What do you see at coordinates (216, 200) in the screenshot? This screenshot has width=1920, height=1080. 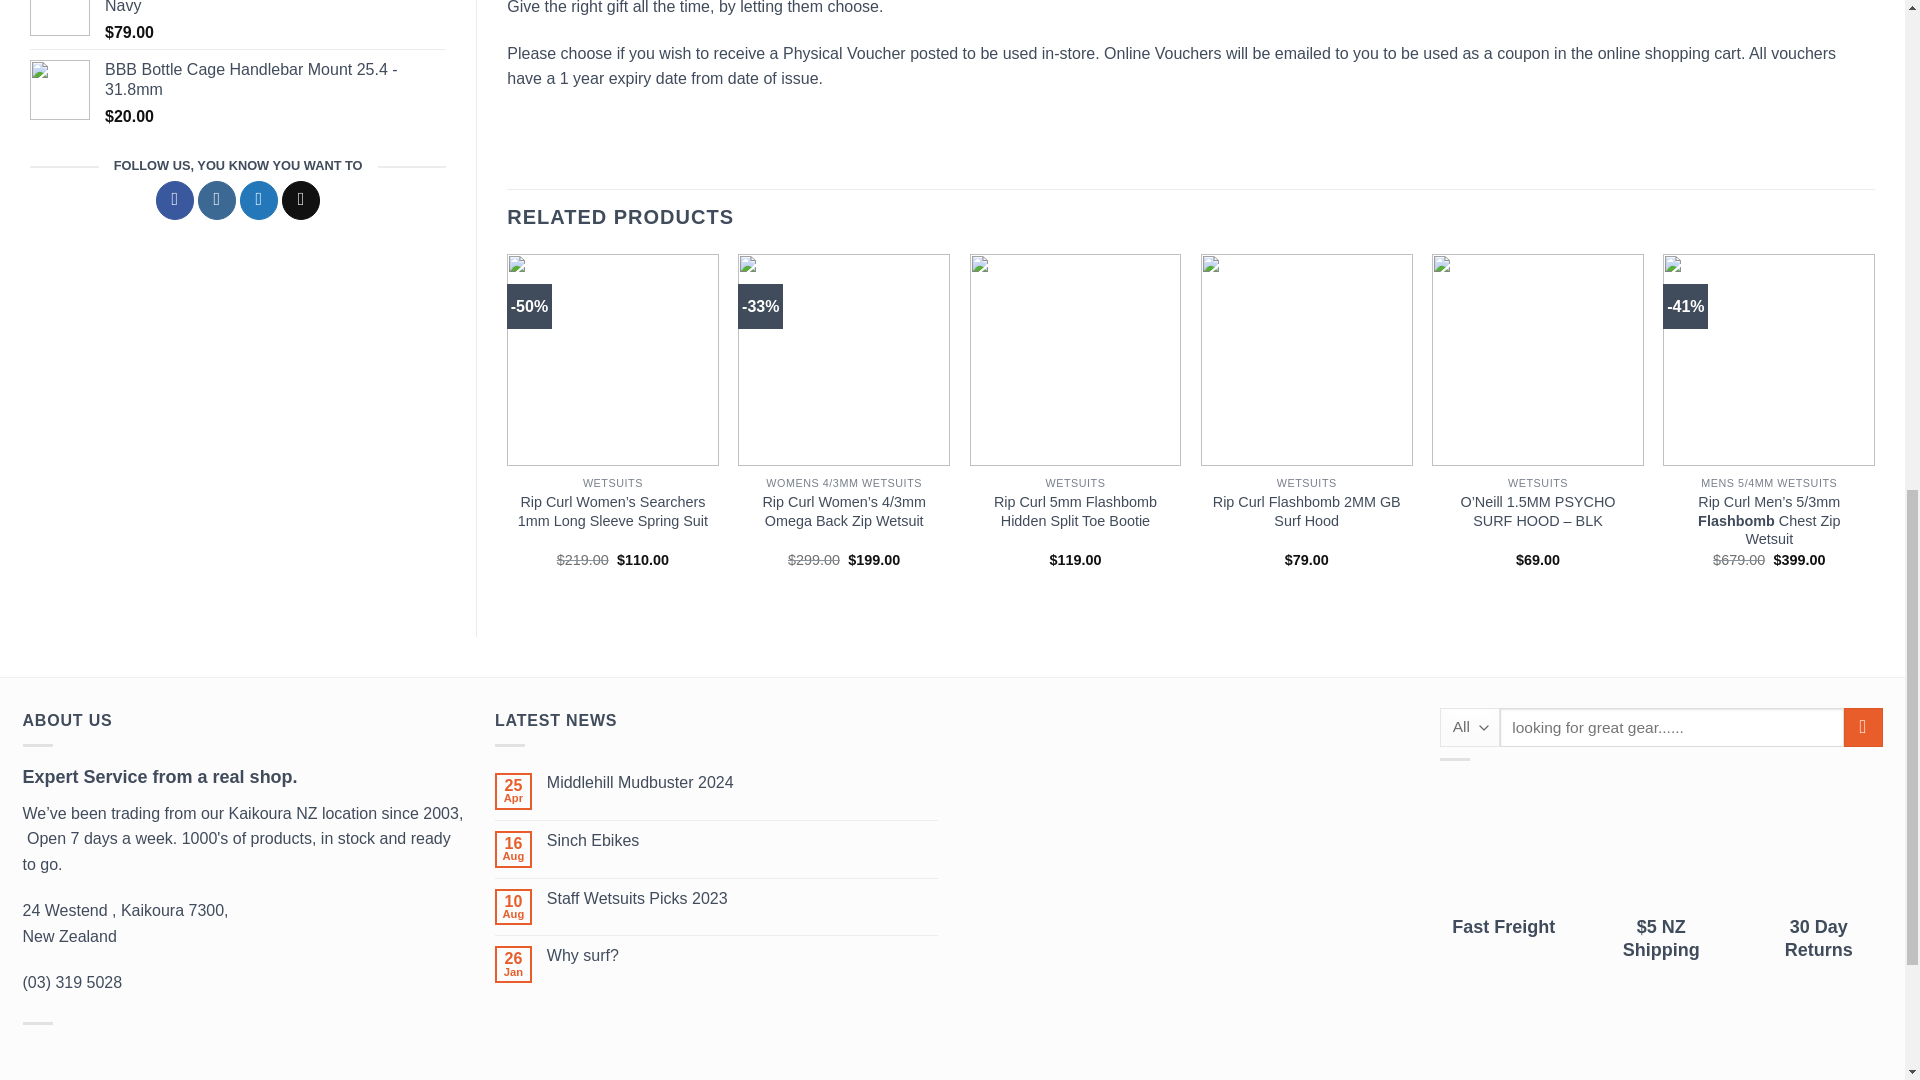 I see `Follow on Instagram` at bounding box center [216, 200].